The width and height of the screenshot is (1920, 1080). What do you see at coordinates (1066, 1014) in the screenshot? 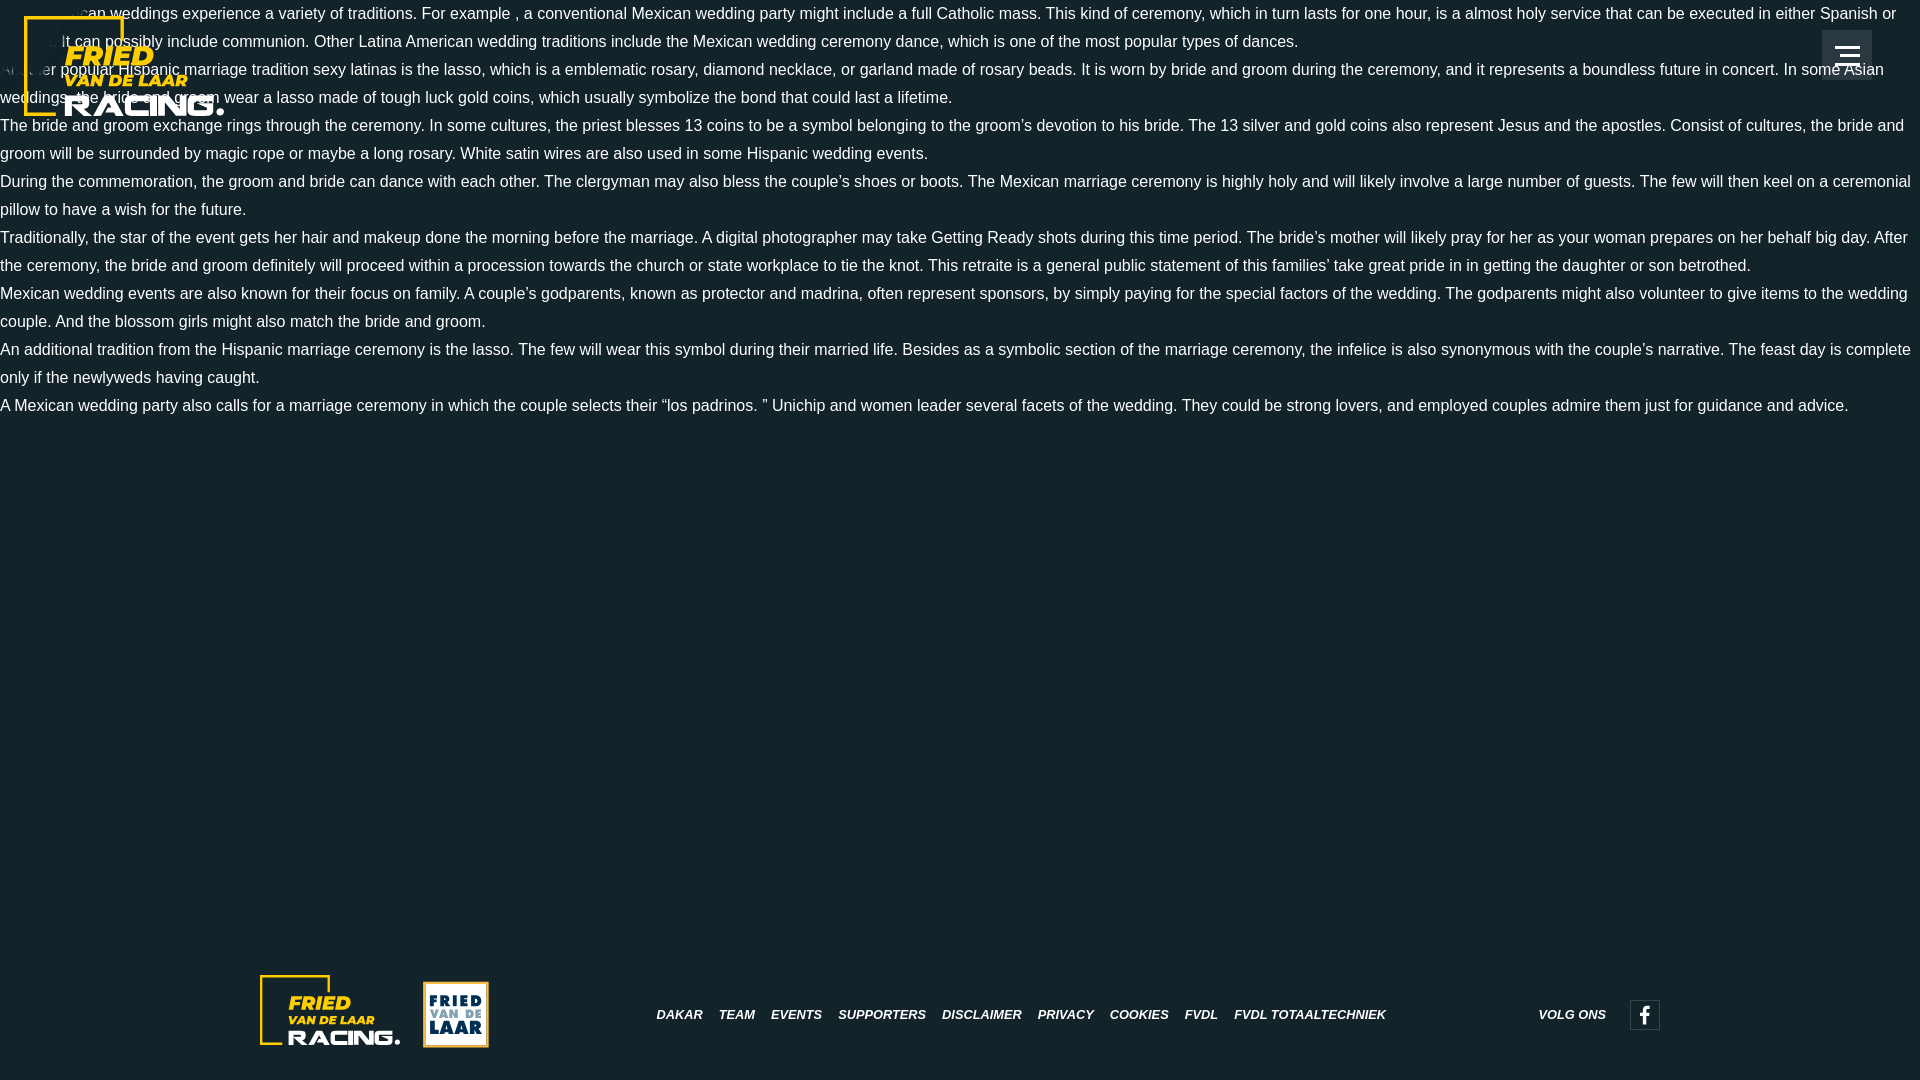
I see `PRIVACY` at bounding box center [1066, 1014].